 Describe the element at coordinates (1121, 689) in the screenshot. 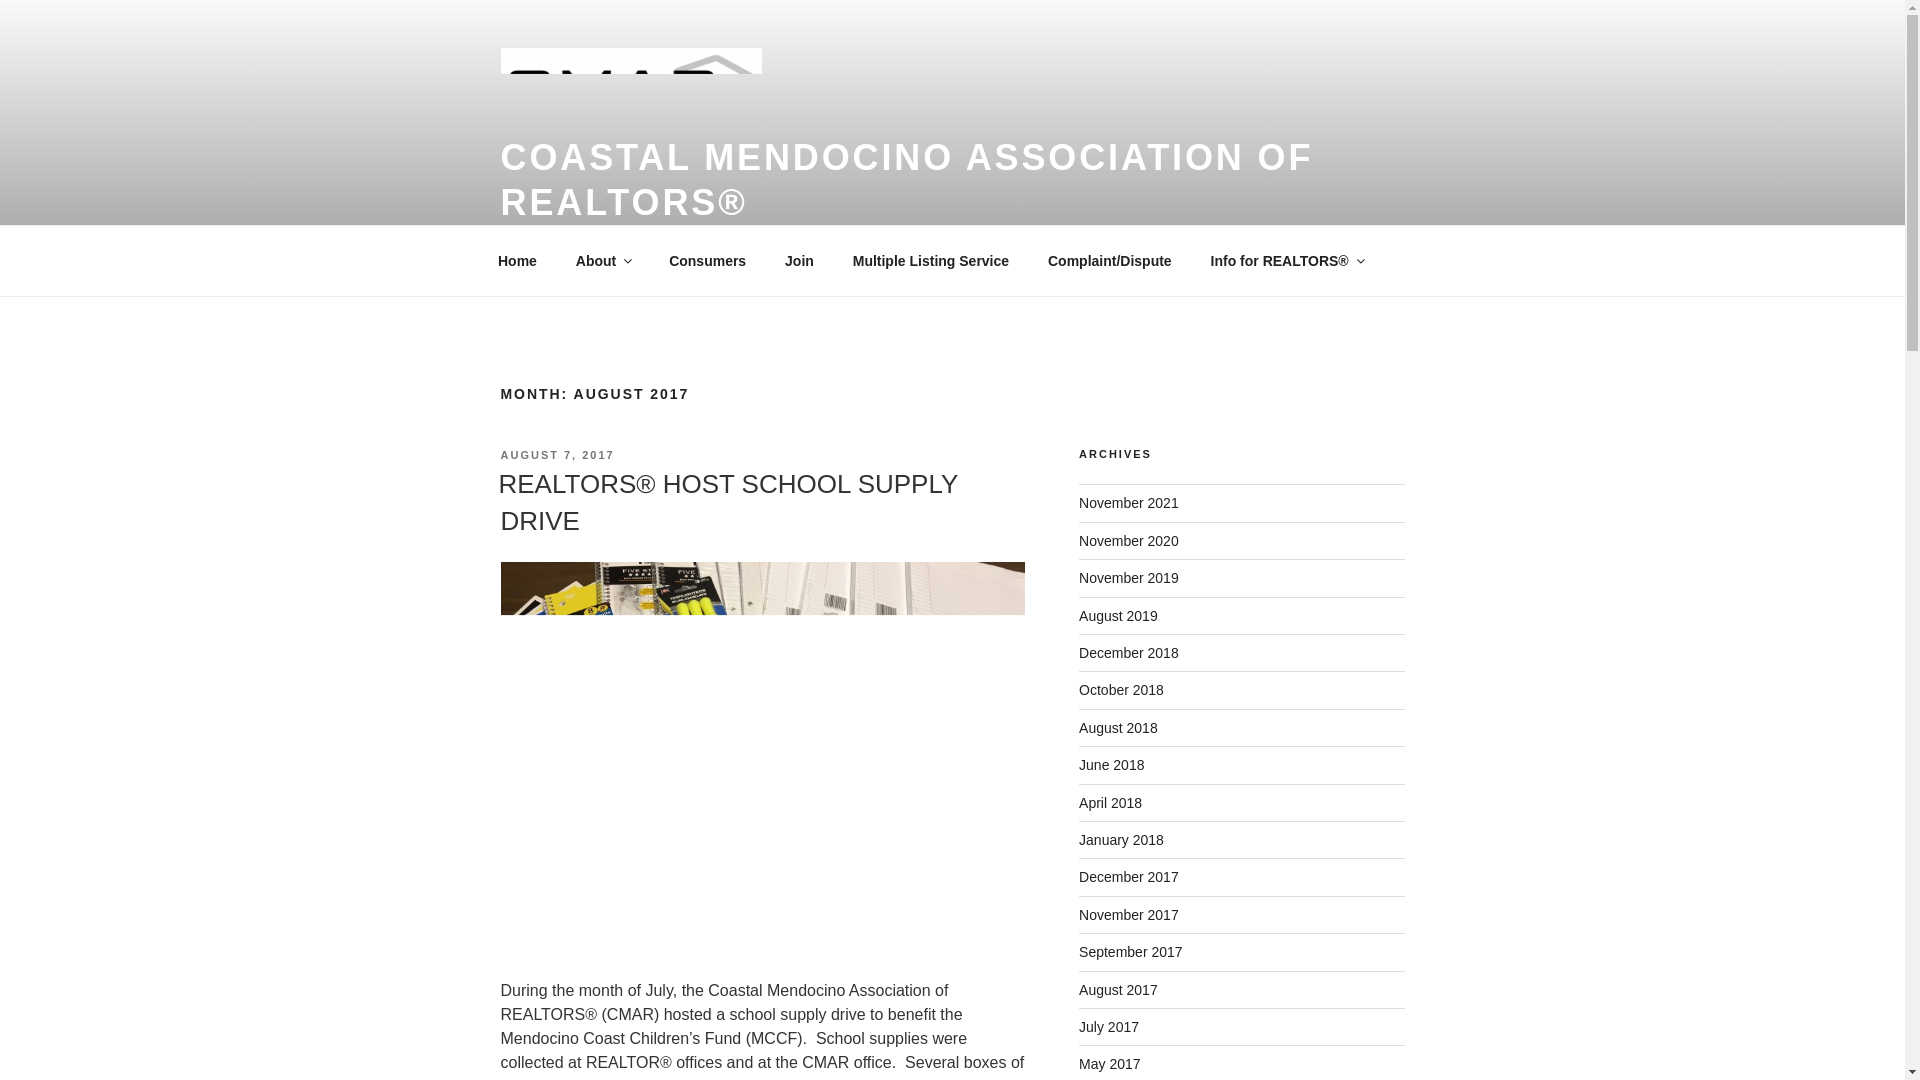

I see `October 2018` at that location.